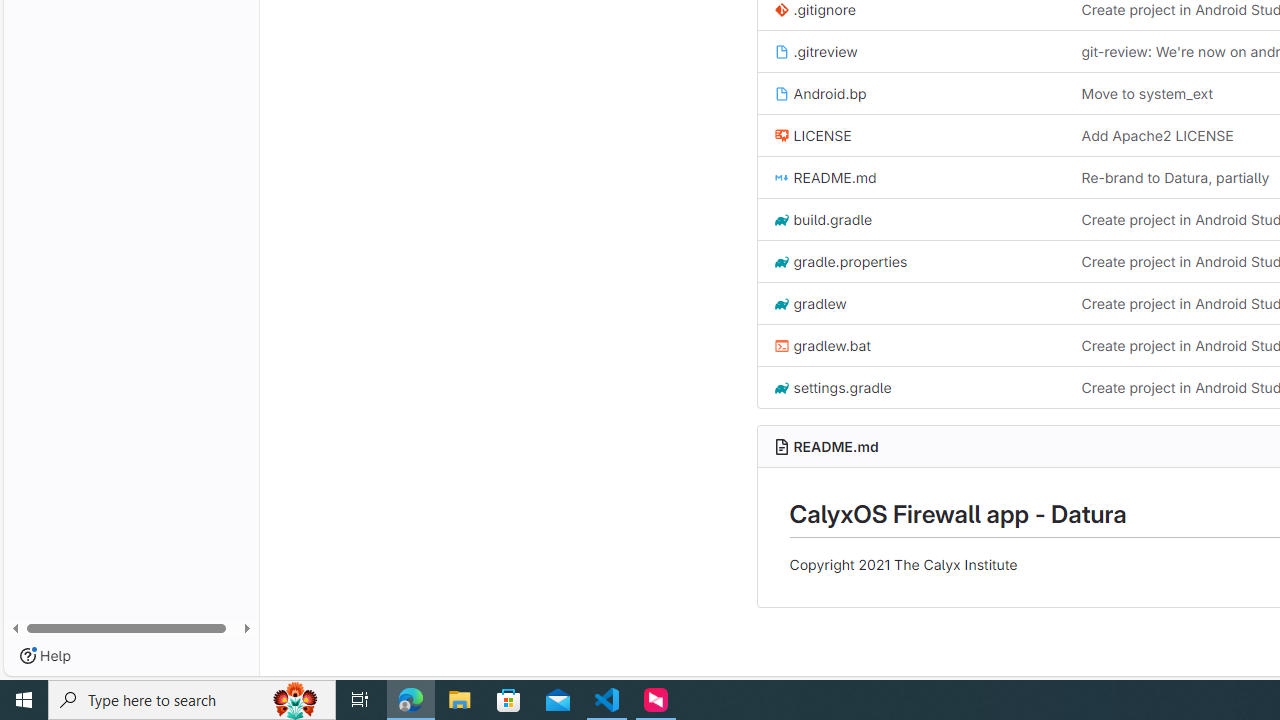 This screenshot has width=1280, height=720. Describe the element at coordinates (911, 386) in the screenshot. I see `settings.gradle` at that location.